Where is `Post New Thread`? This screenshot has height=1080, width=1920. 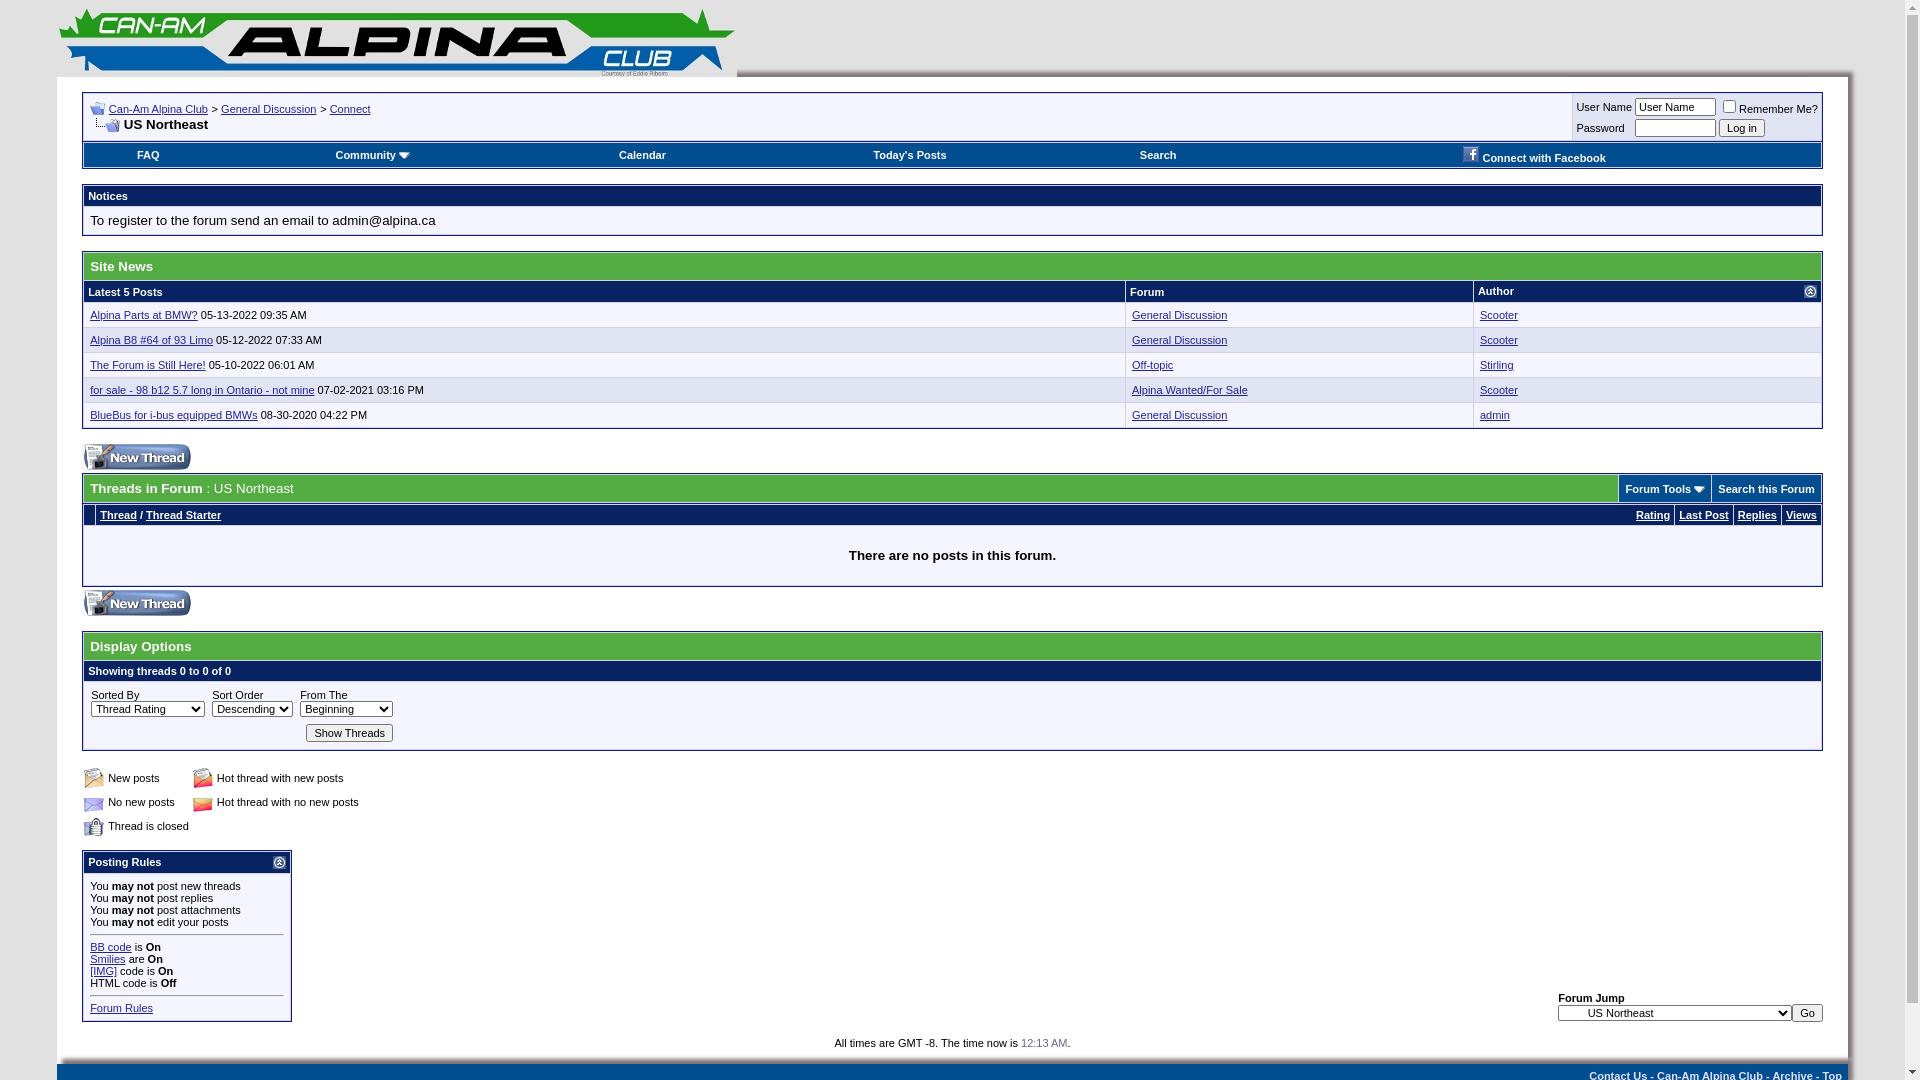
Post New Thread is located at coordinates (137, 603).